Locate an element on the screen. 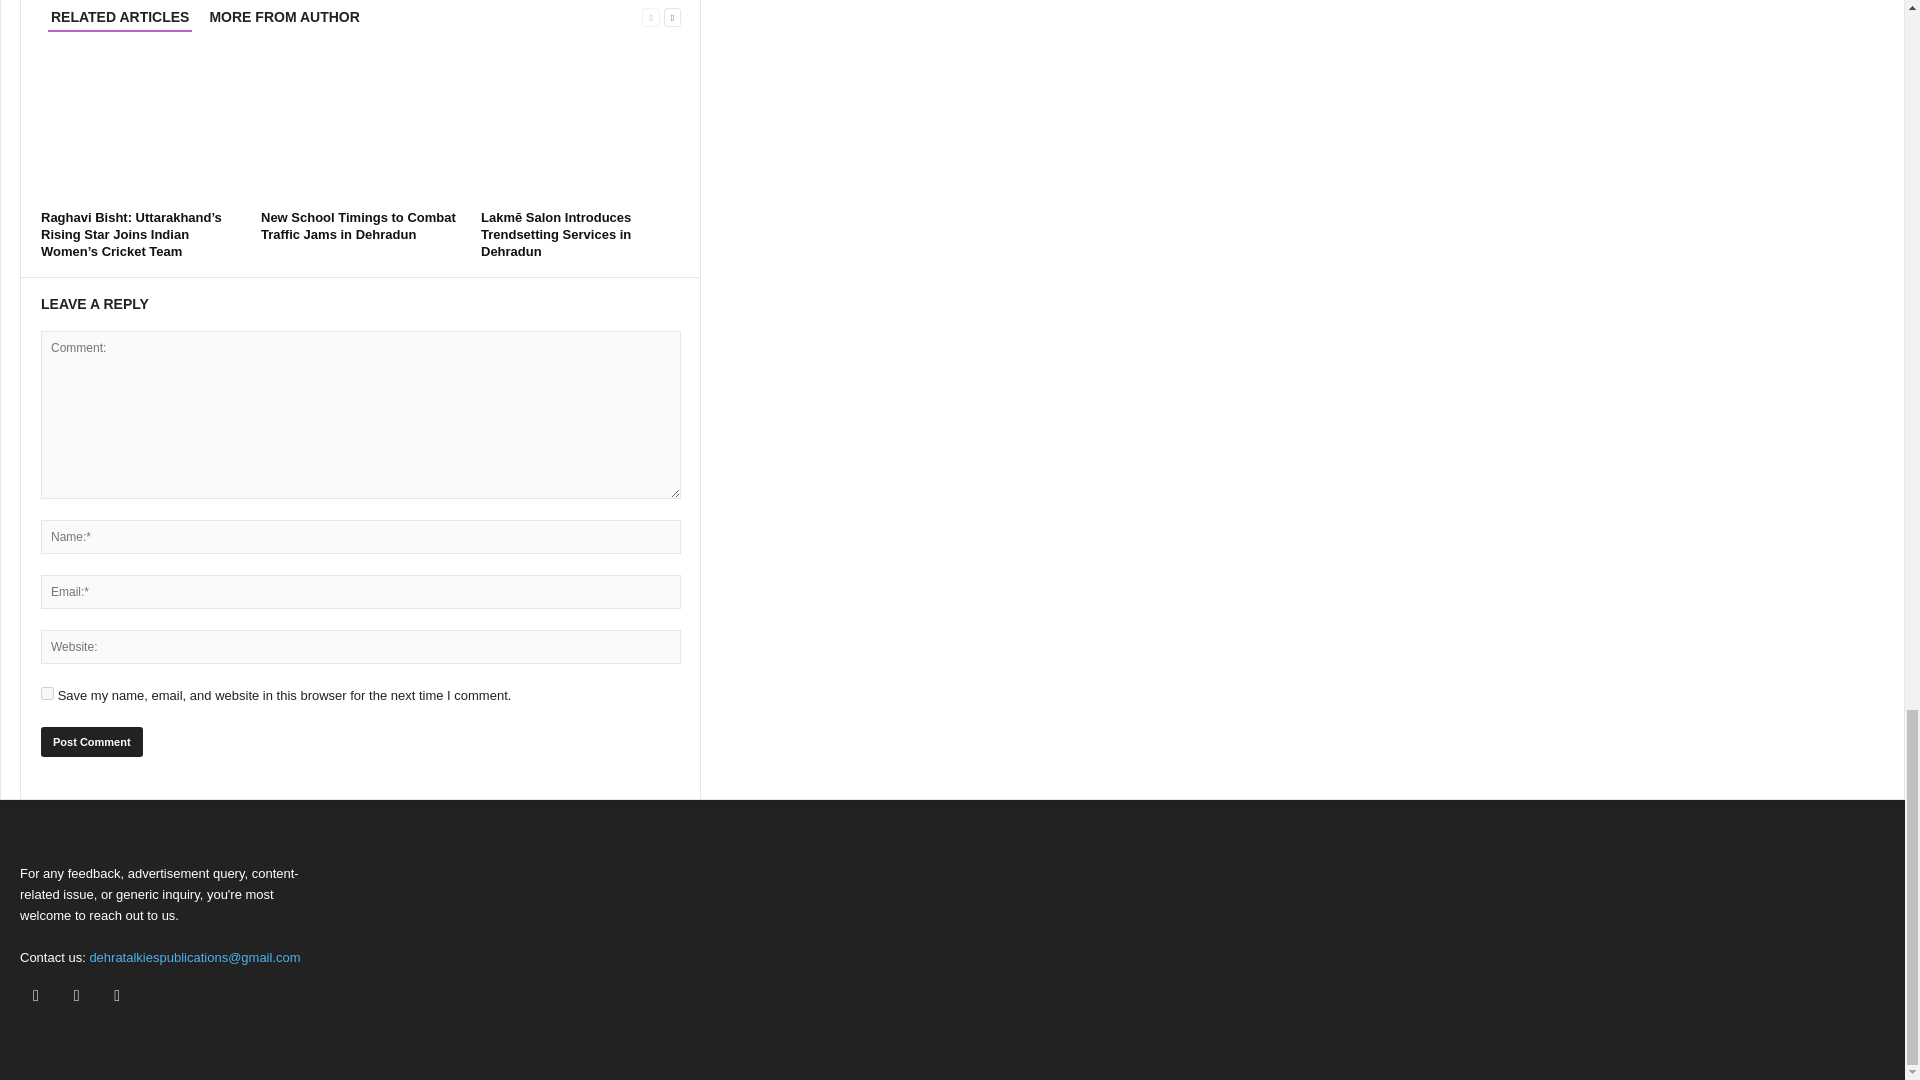 This screenshot has height=1080, width=1920. New School Timings to Combat Traffic Jams in Dehradun is located at coordinates (360, 128).